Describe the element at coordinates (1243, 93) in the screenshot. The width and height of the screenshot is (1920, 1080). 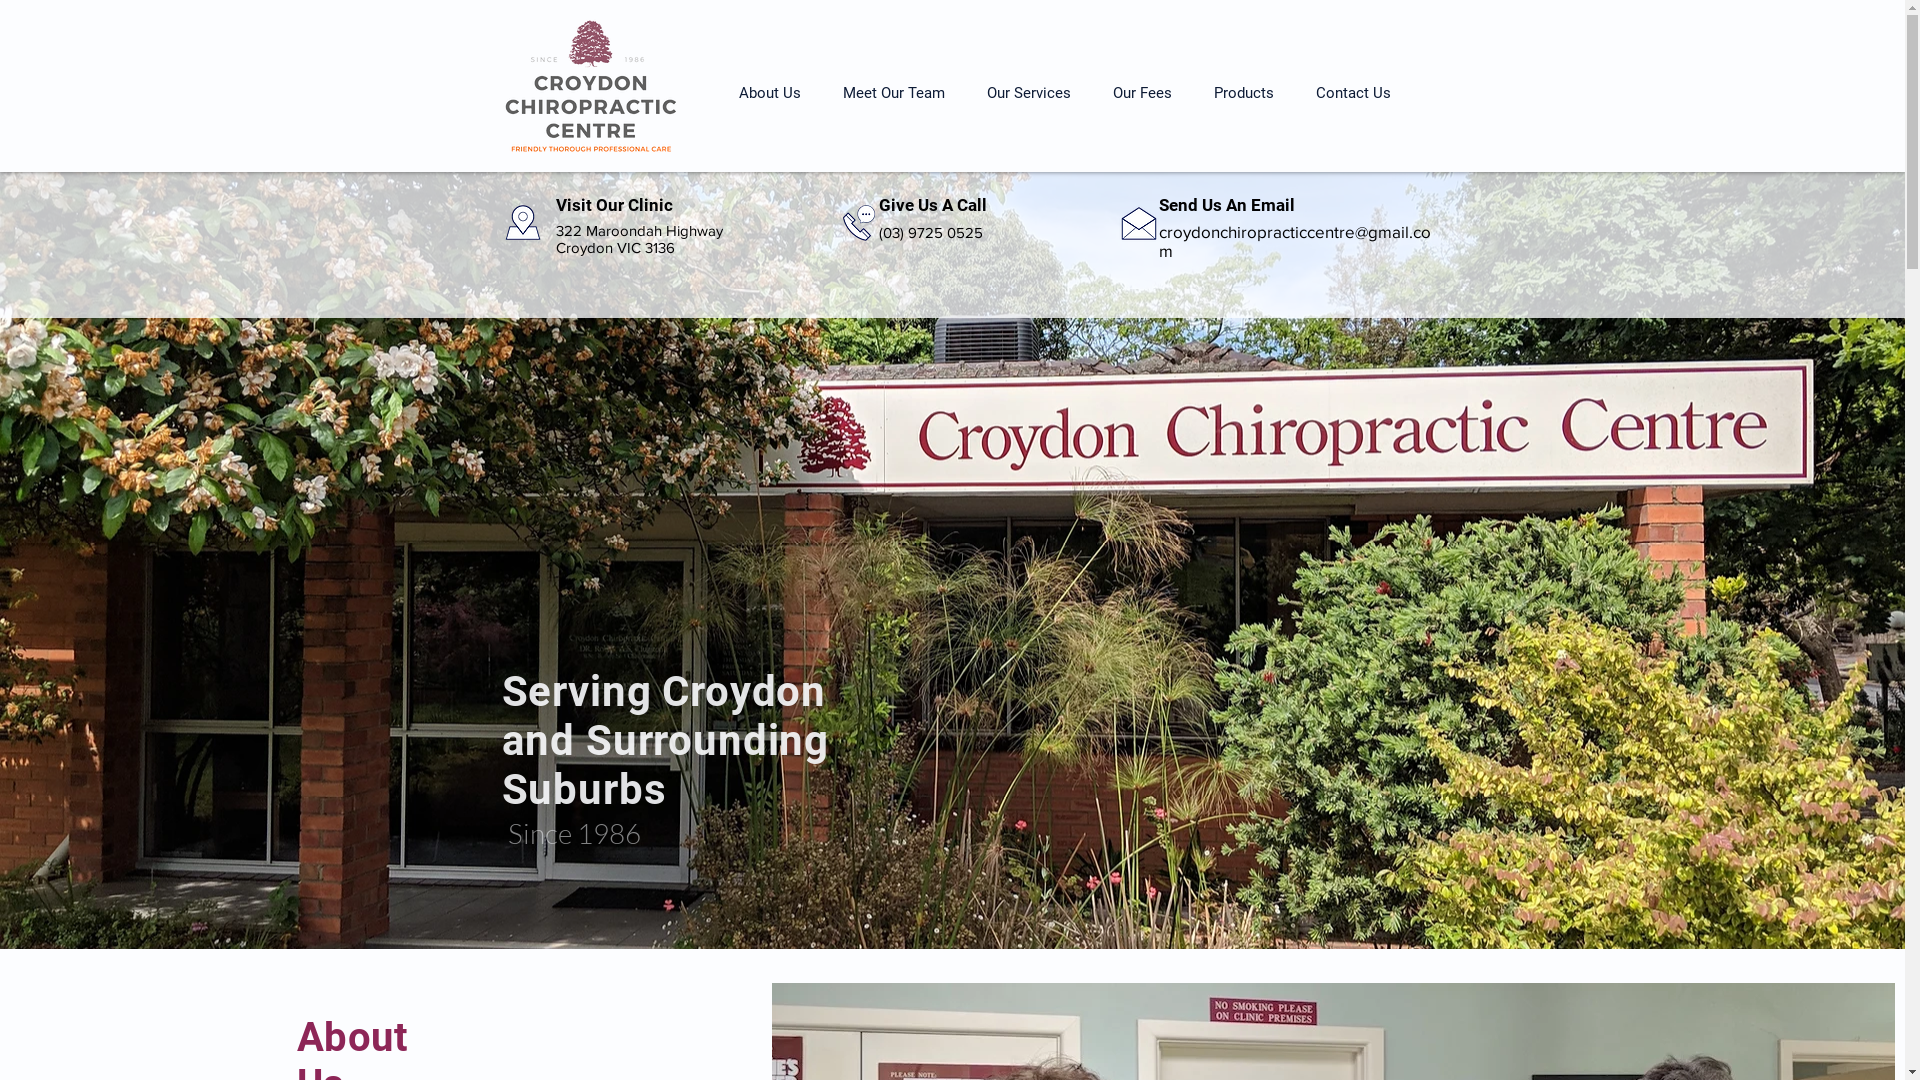
I see `Products` at that location.